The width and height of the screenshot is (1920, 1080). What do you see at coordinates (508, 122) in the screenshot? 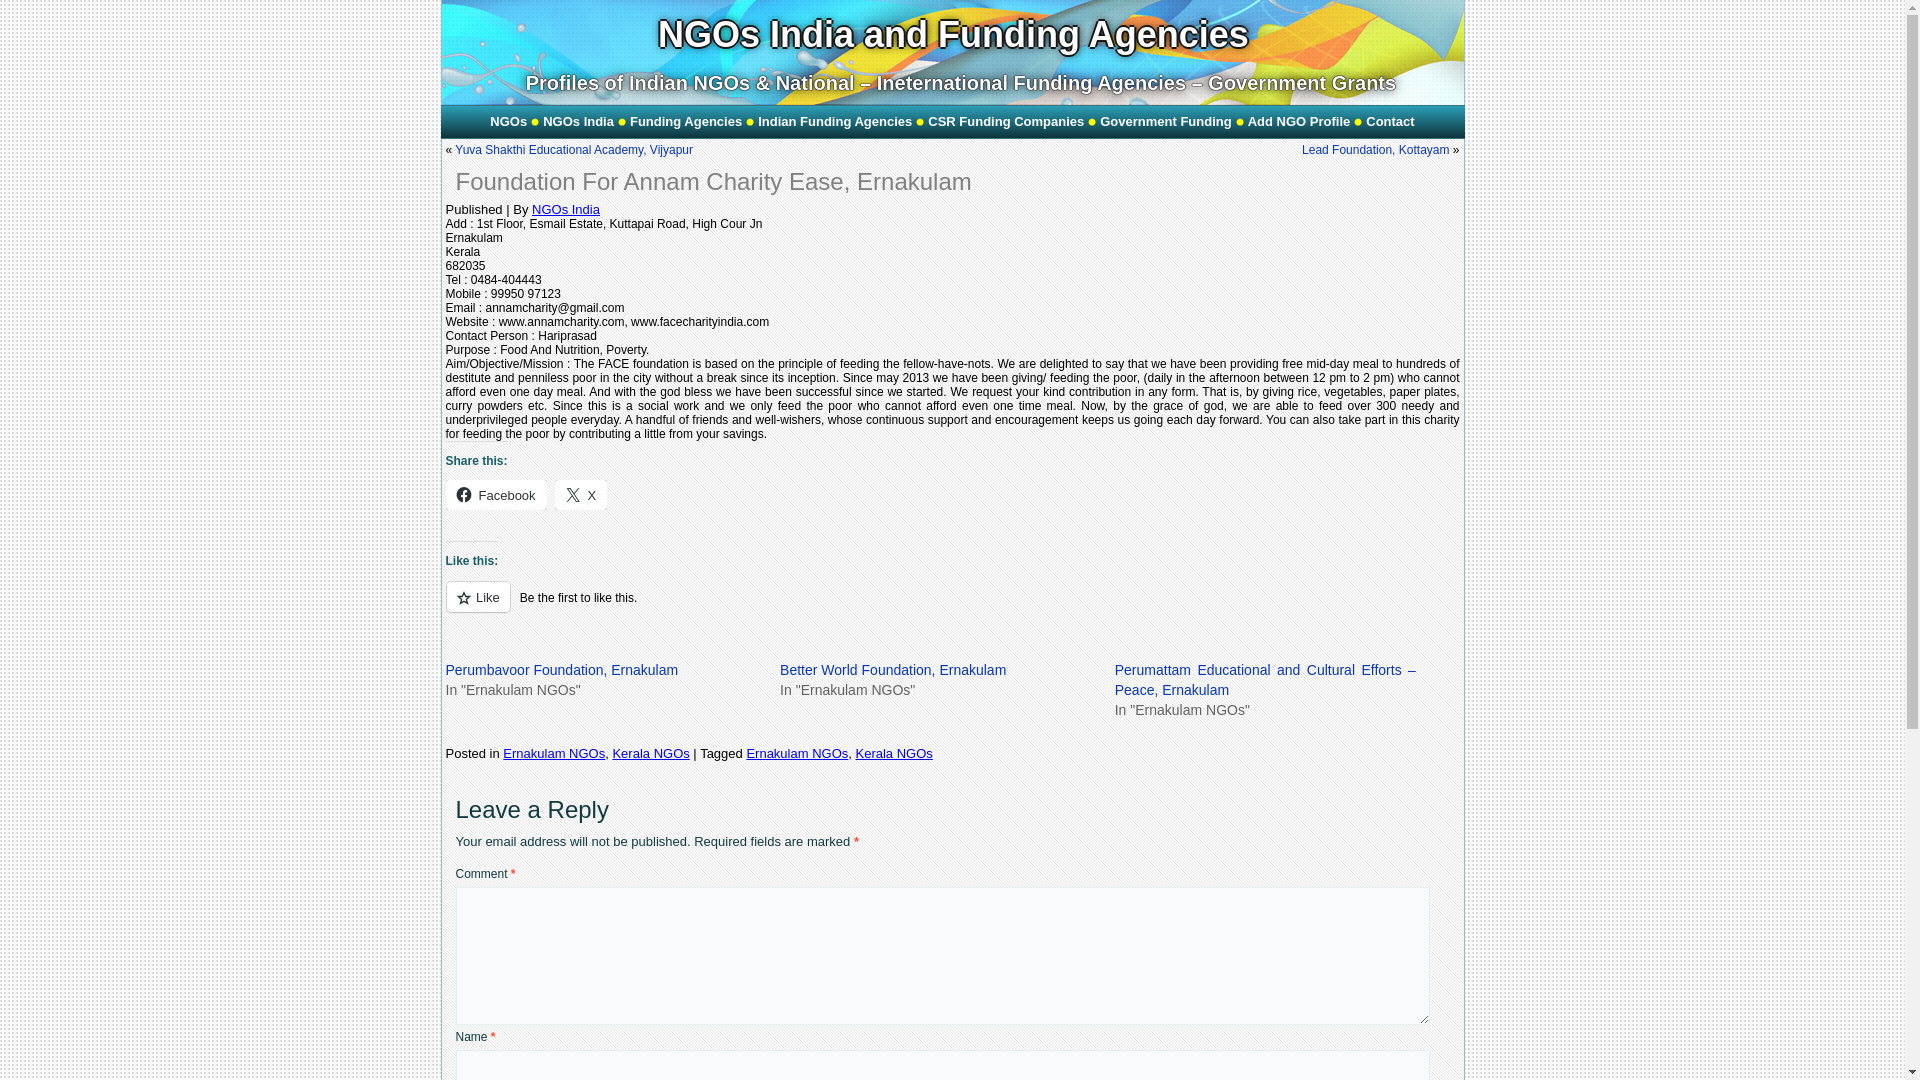
I see `NGOs` at bounding box center [508, 122].